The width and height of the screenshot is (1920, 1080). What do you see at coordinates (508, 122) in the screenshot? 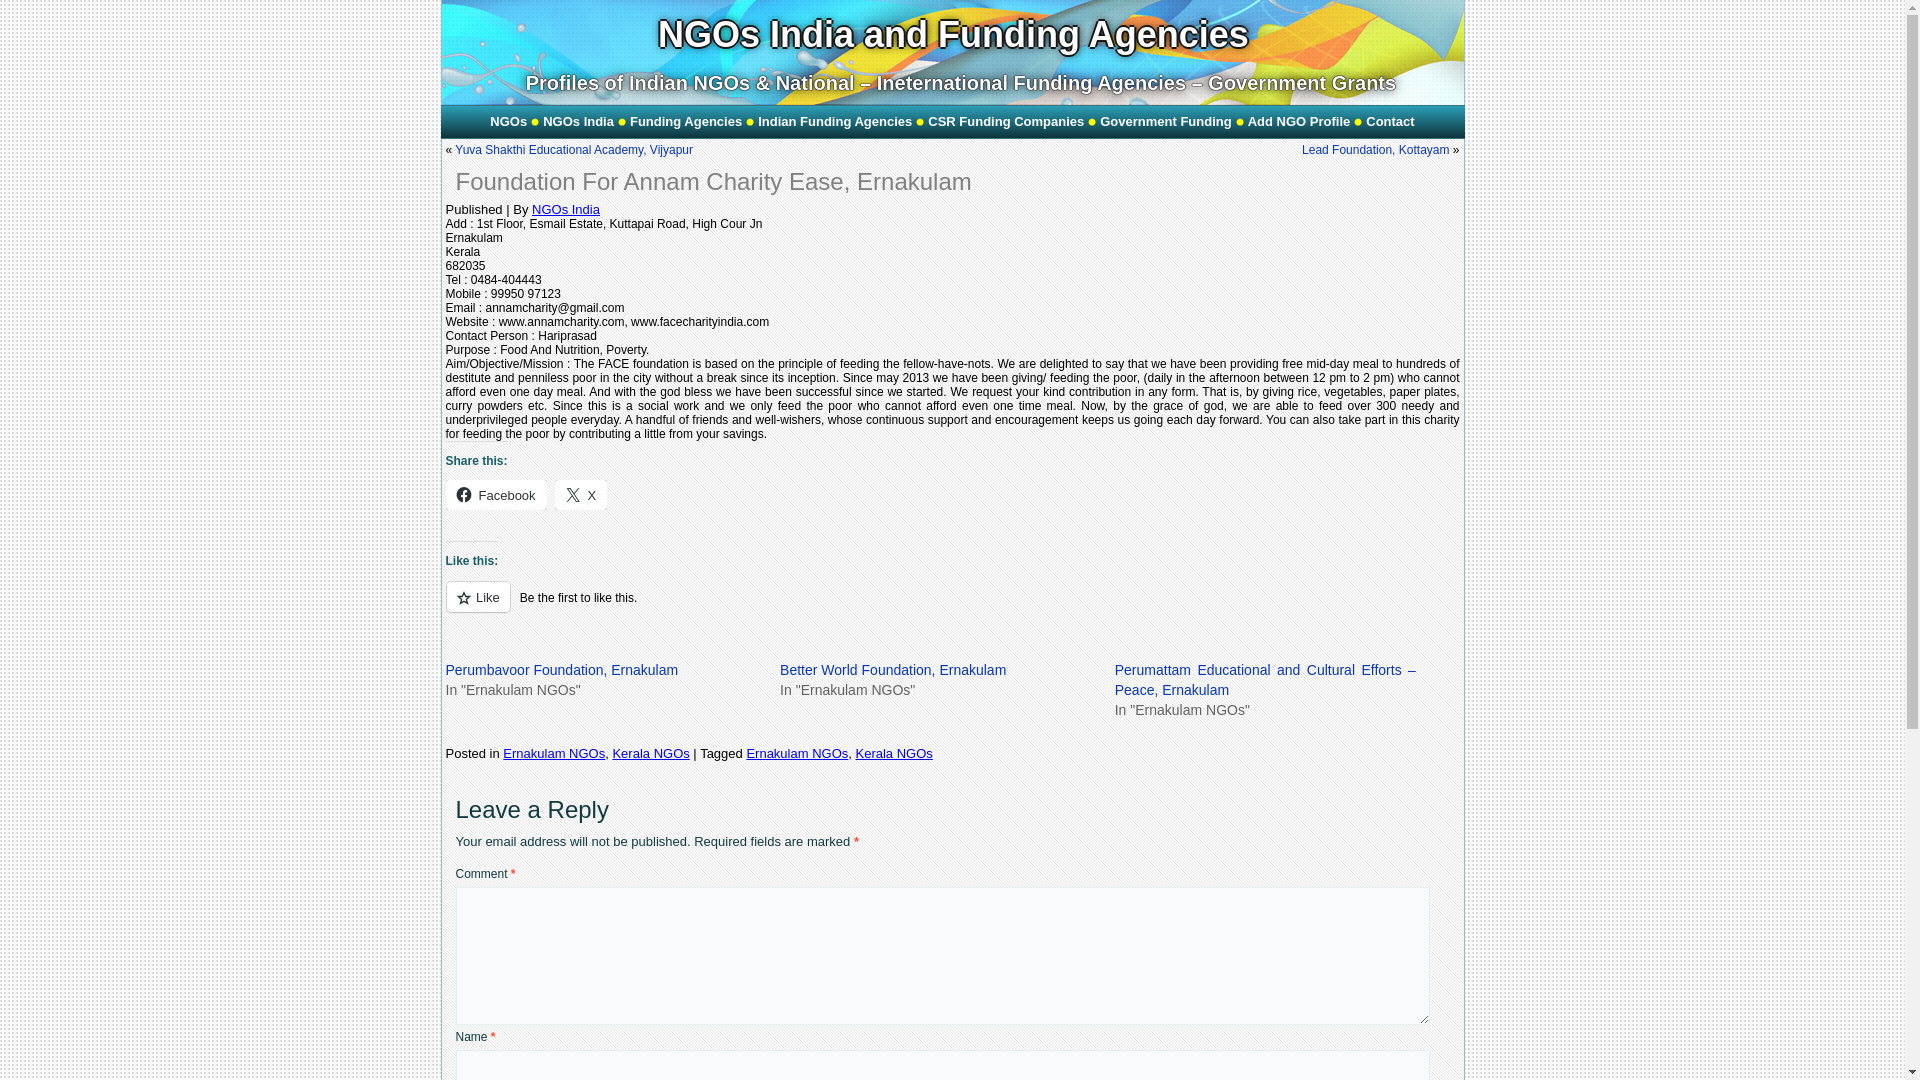
I see `NGOs` at bounding box center [508, 122].